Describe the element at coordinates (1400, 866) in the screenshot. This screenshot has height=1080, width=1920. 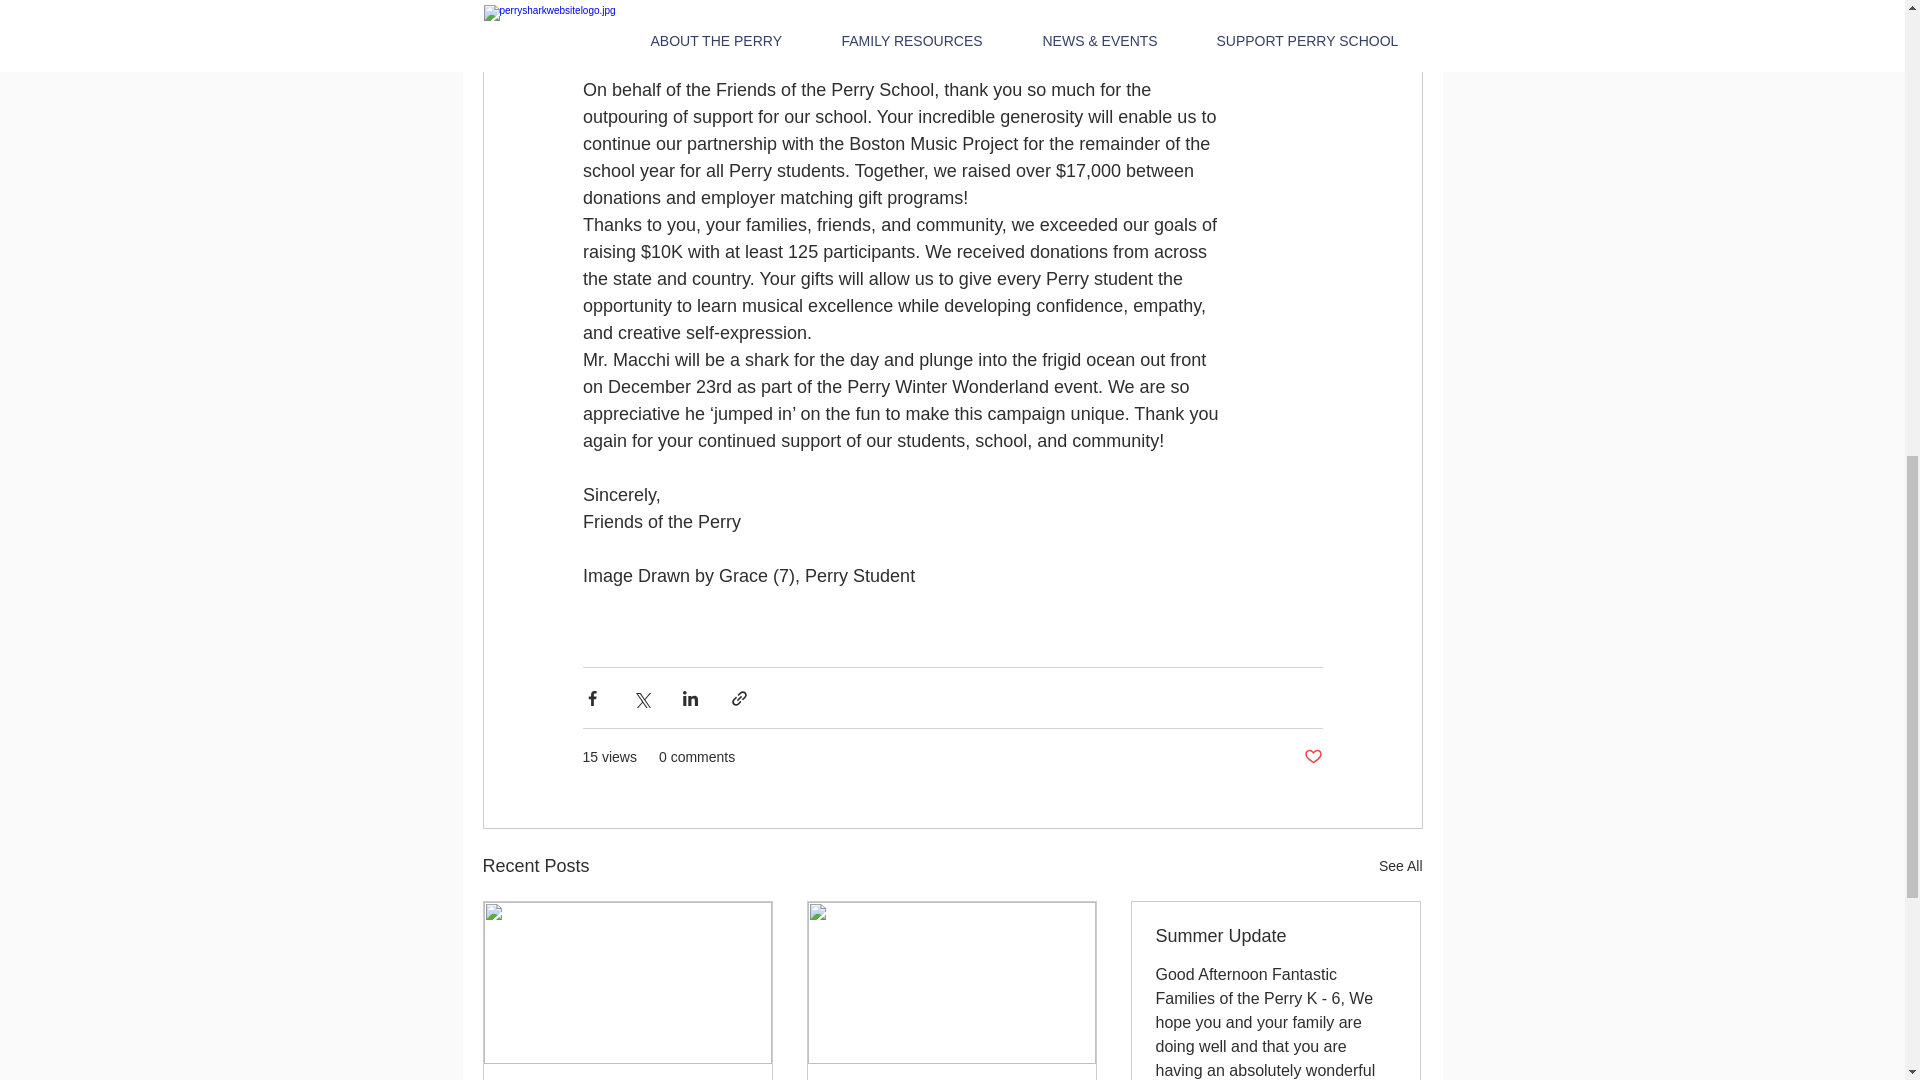
I see `See All` at that location.